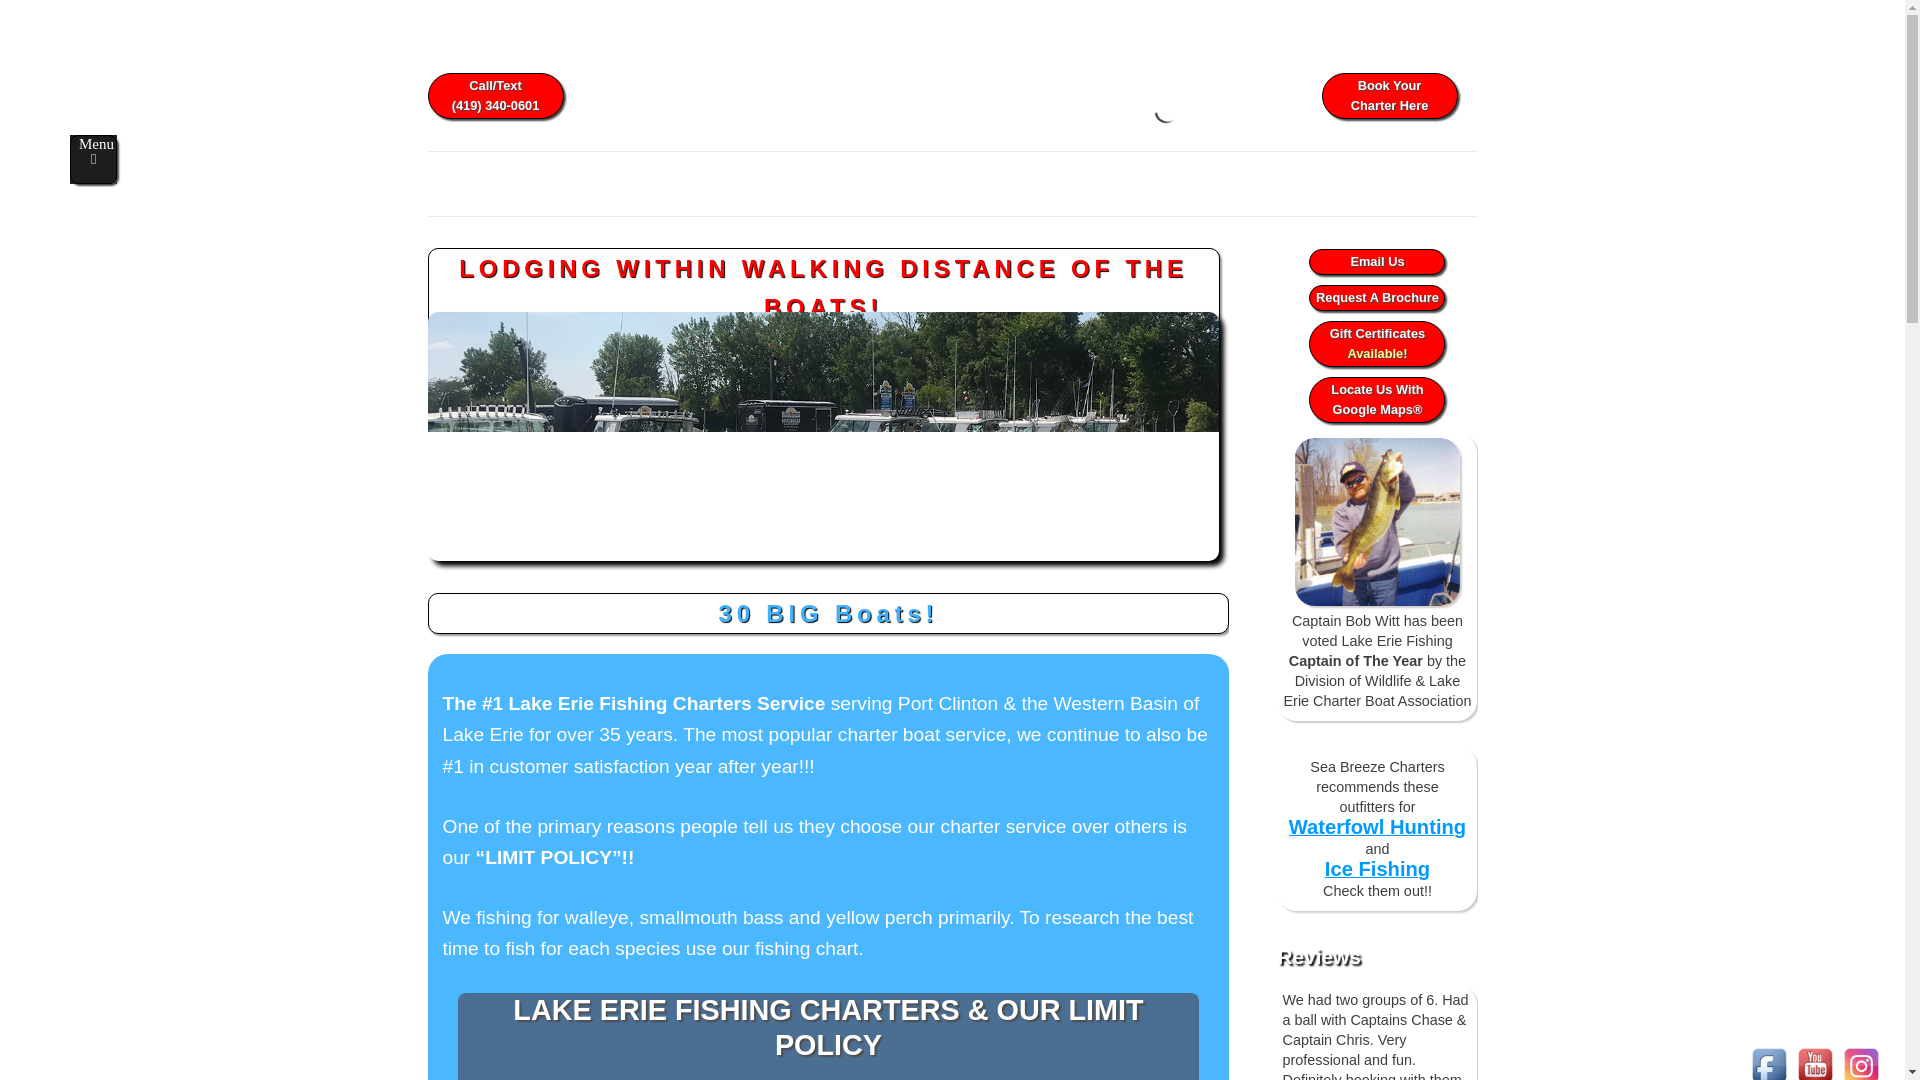  Describe the element at coordinates (1376, 298) in the screenshot. I see `Request Our Brochure` at that location.